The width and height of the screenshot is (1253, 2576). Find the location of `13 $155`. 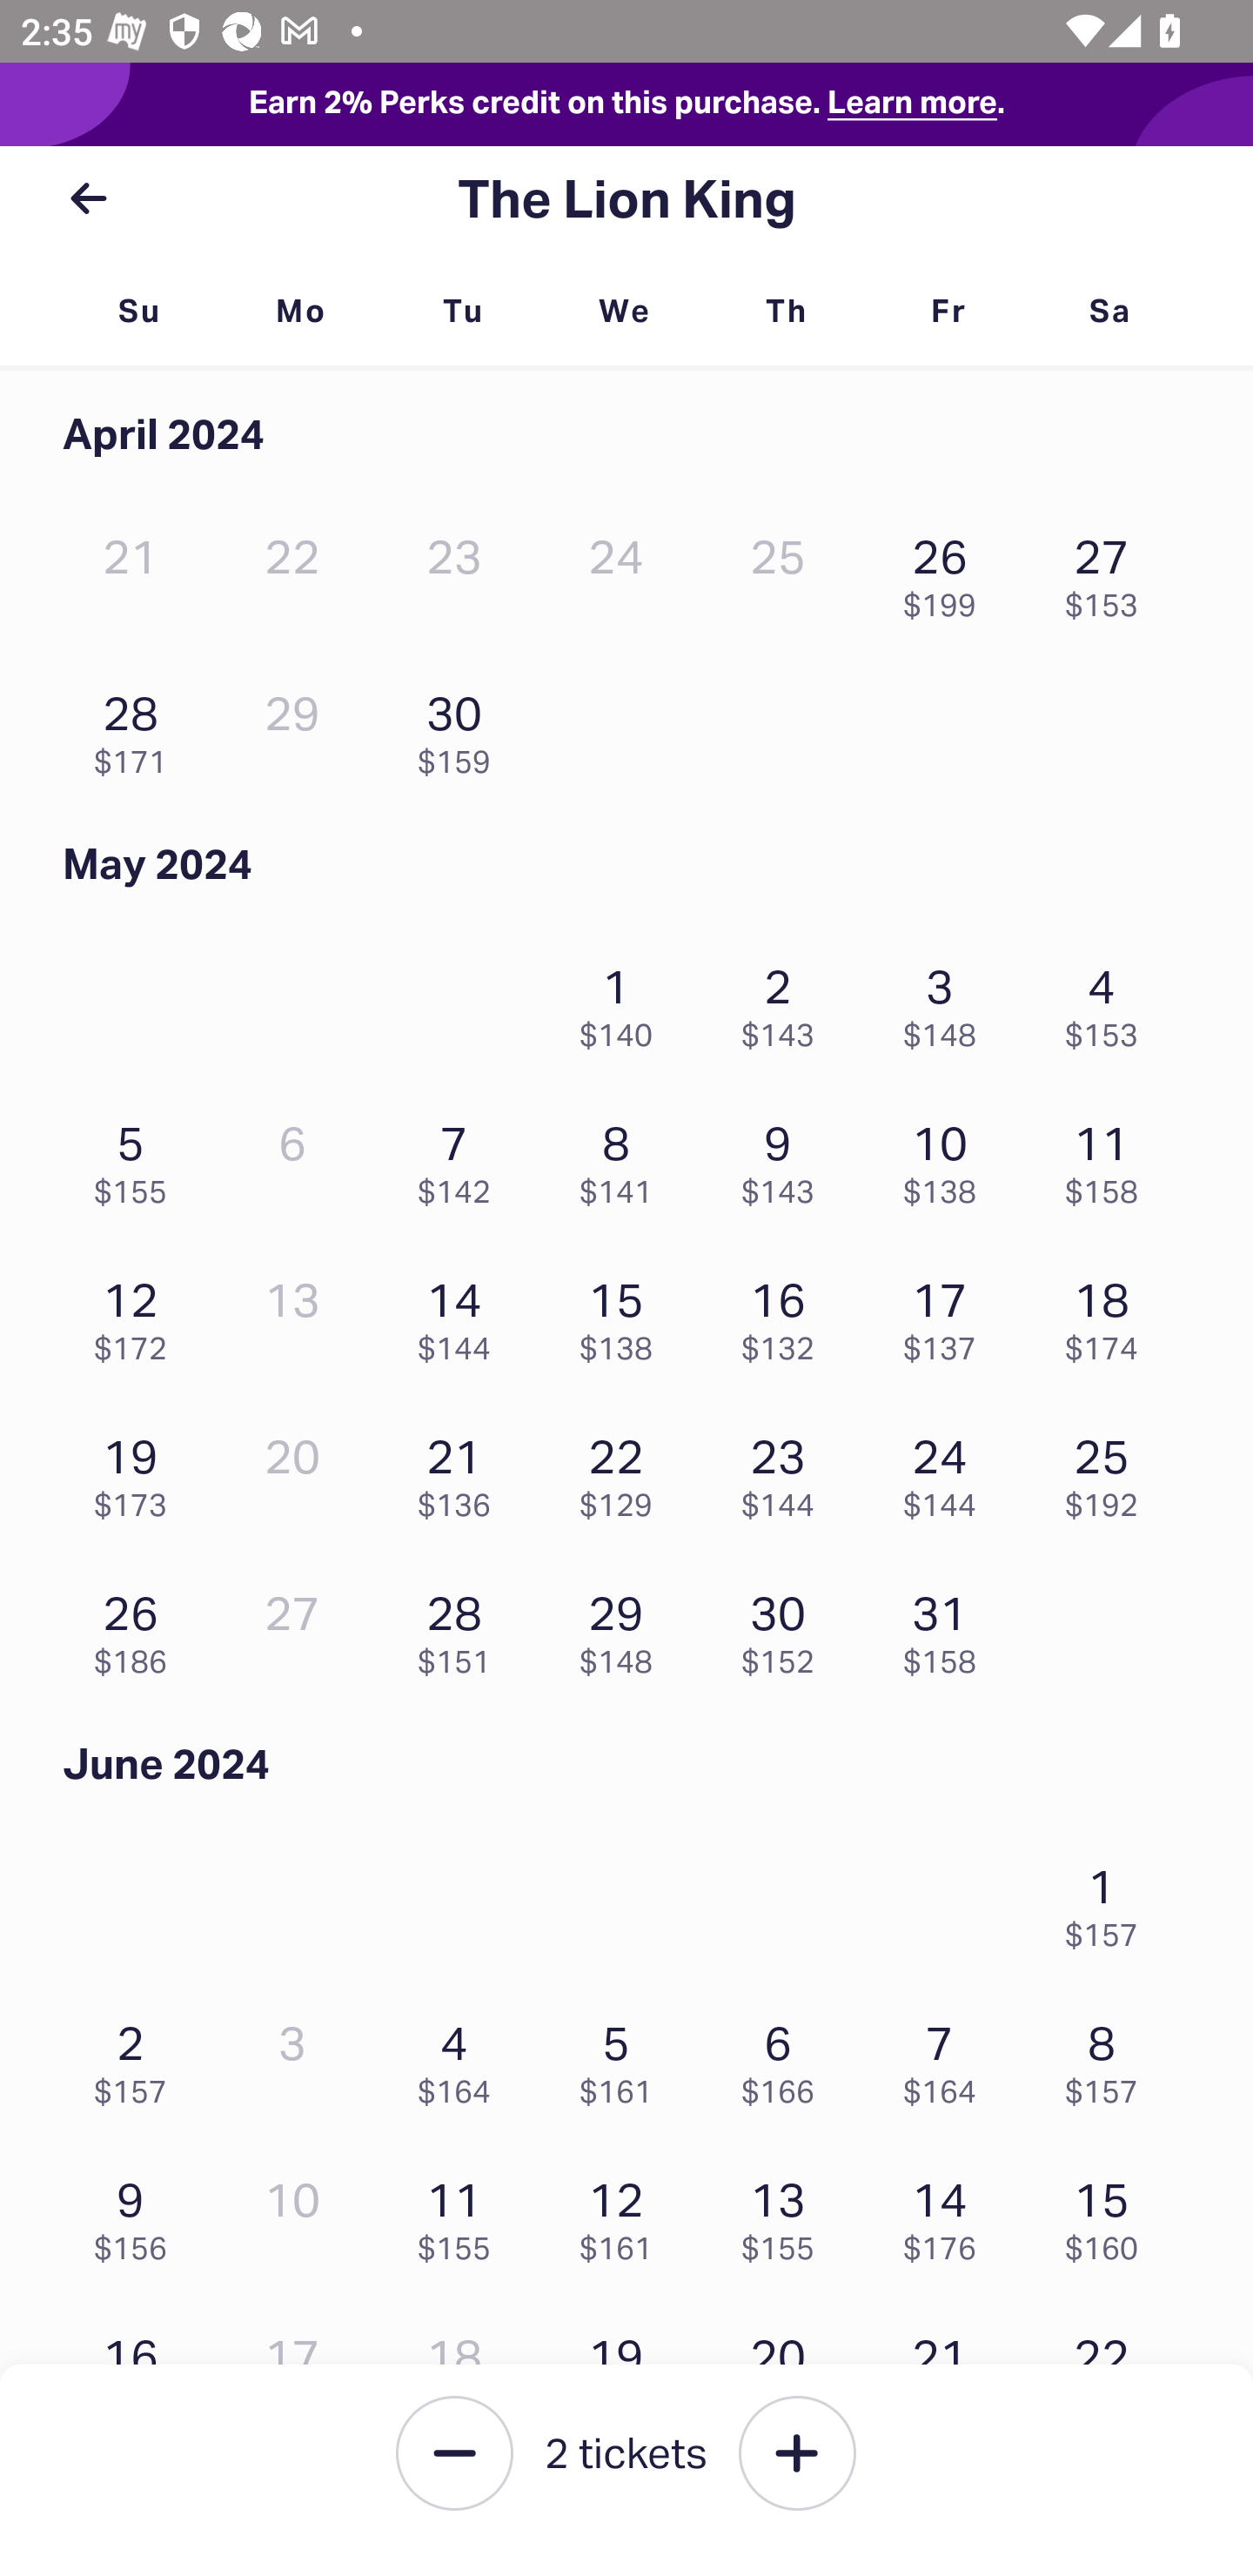

13 $155 is located at coordinates (786, 2214).